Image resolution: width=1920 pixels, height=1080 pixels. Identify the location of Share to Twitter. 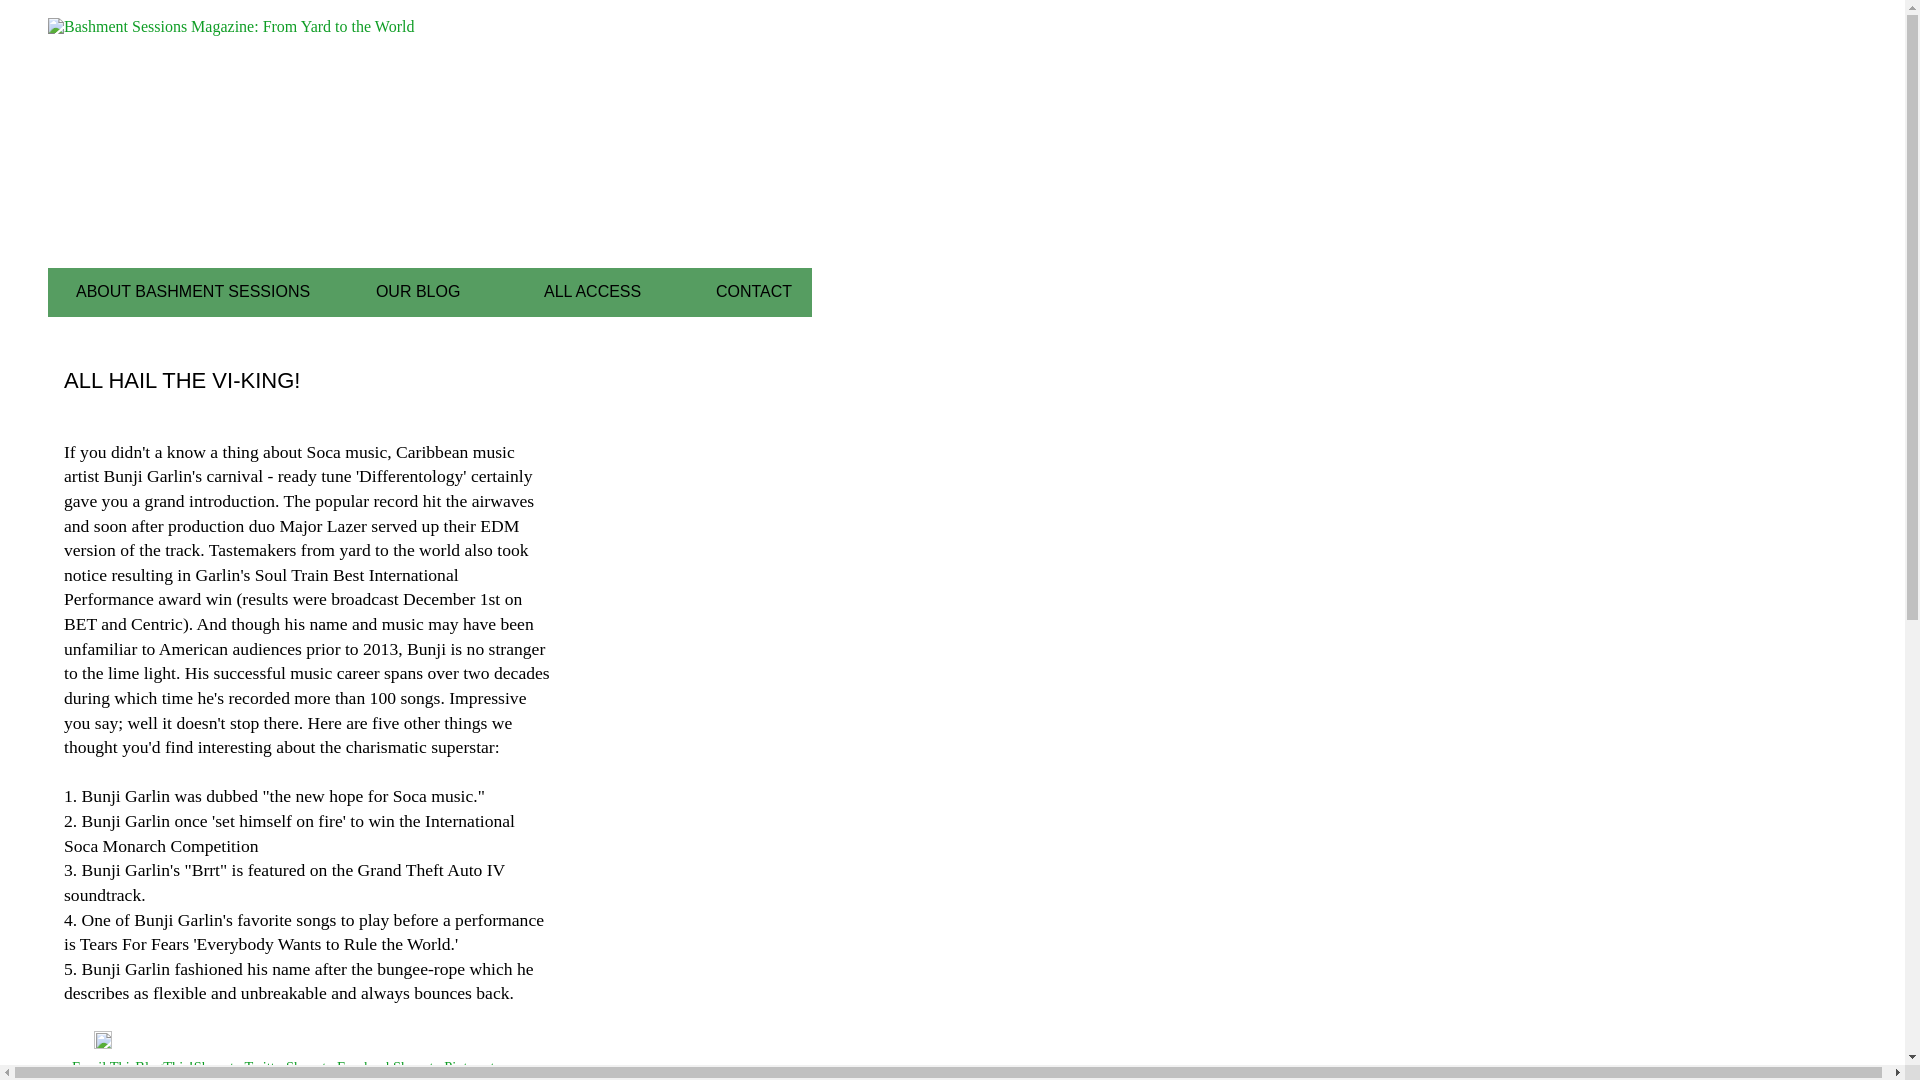
(240, 1066).